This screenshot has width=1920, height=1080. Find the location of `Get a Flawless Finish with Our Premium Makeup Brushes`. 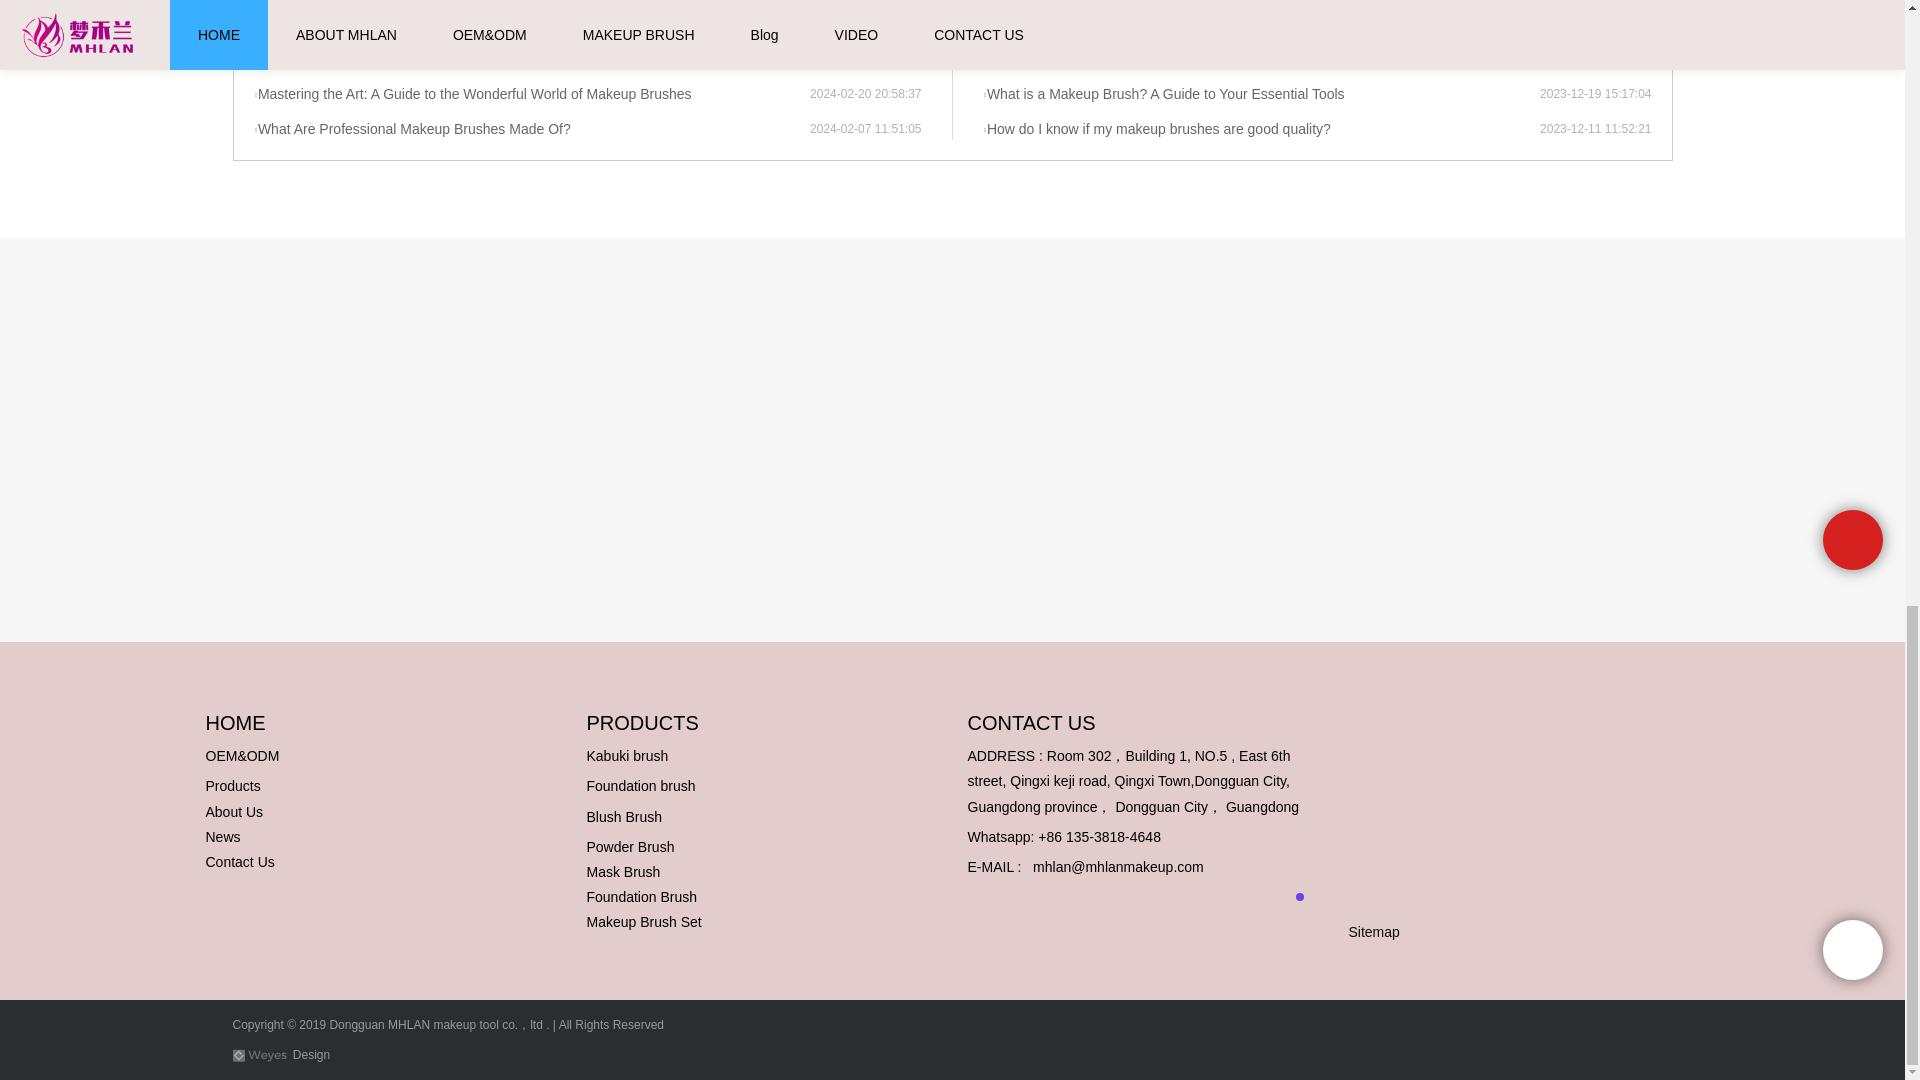

Get a Flawless Finish with Our Premium Makeup Brushes is located at coordinates (1260, 60).